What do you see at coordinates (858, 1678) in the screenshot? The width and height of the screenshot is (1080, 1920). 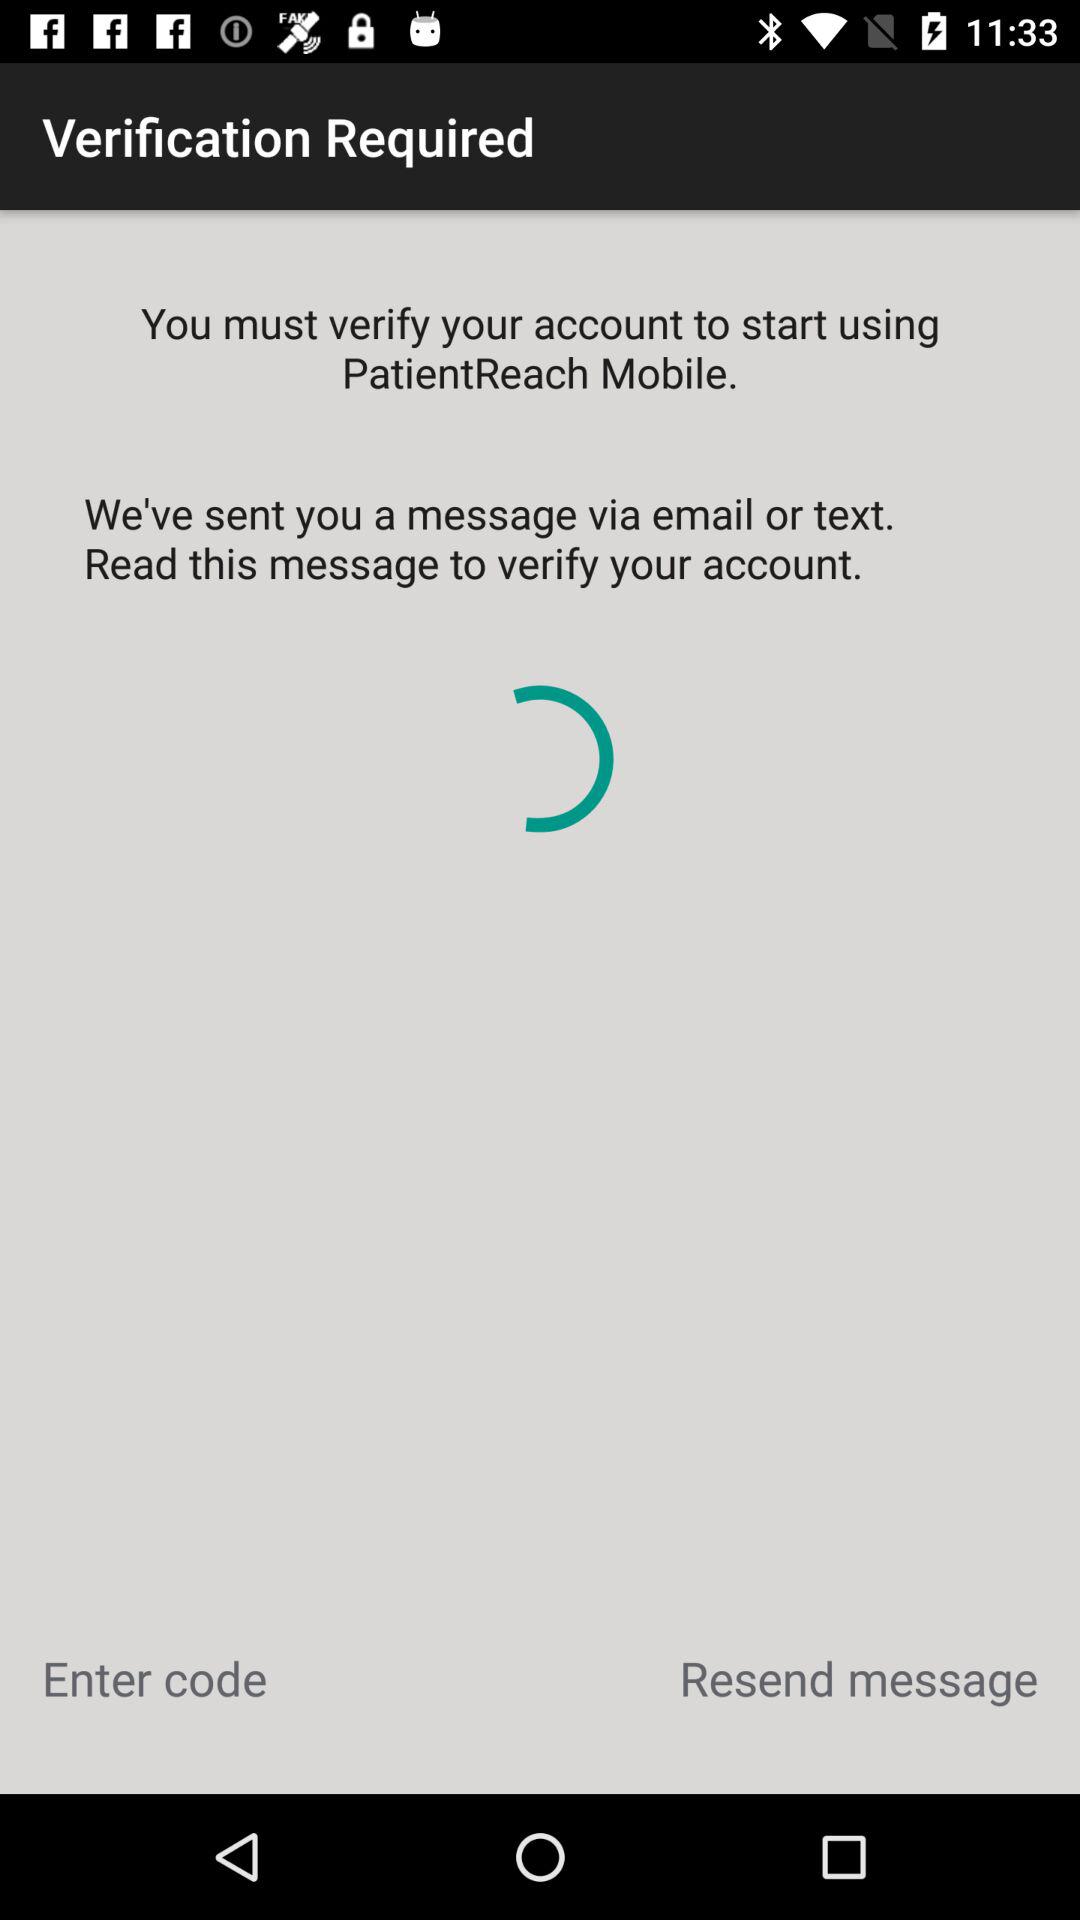 I see `open resend message item` at bounding box center [858, 1678].